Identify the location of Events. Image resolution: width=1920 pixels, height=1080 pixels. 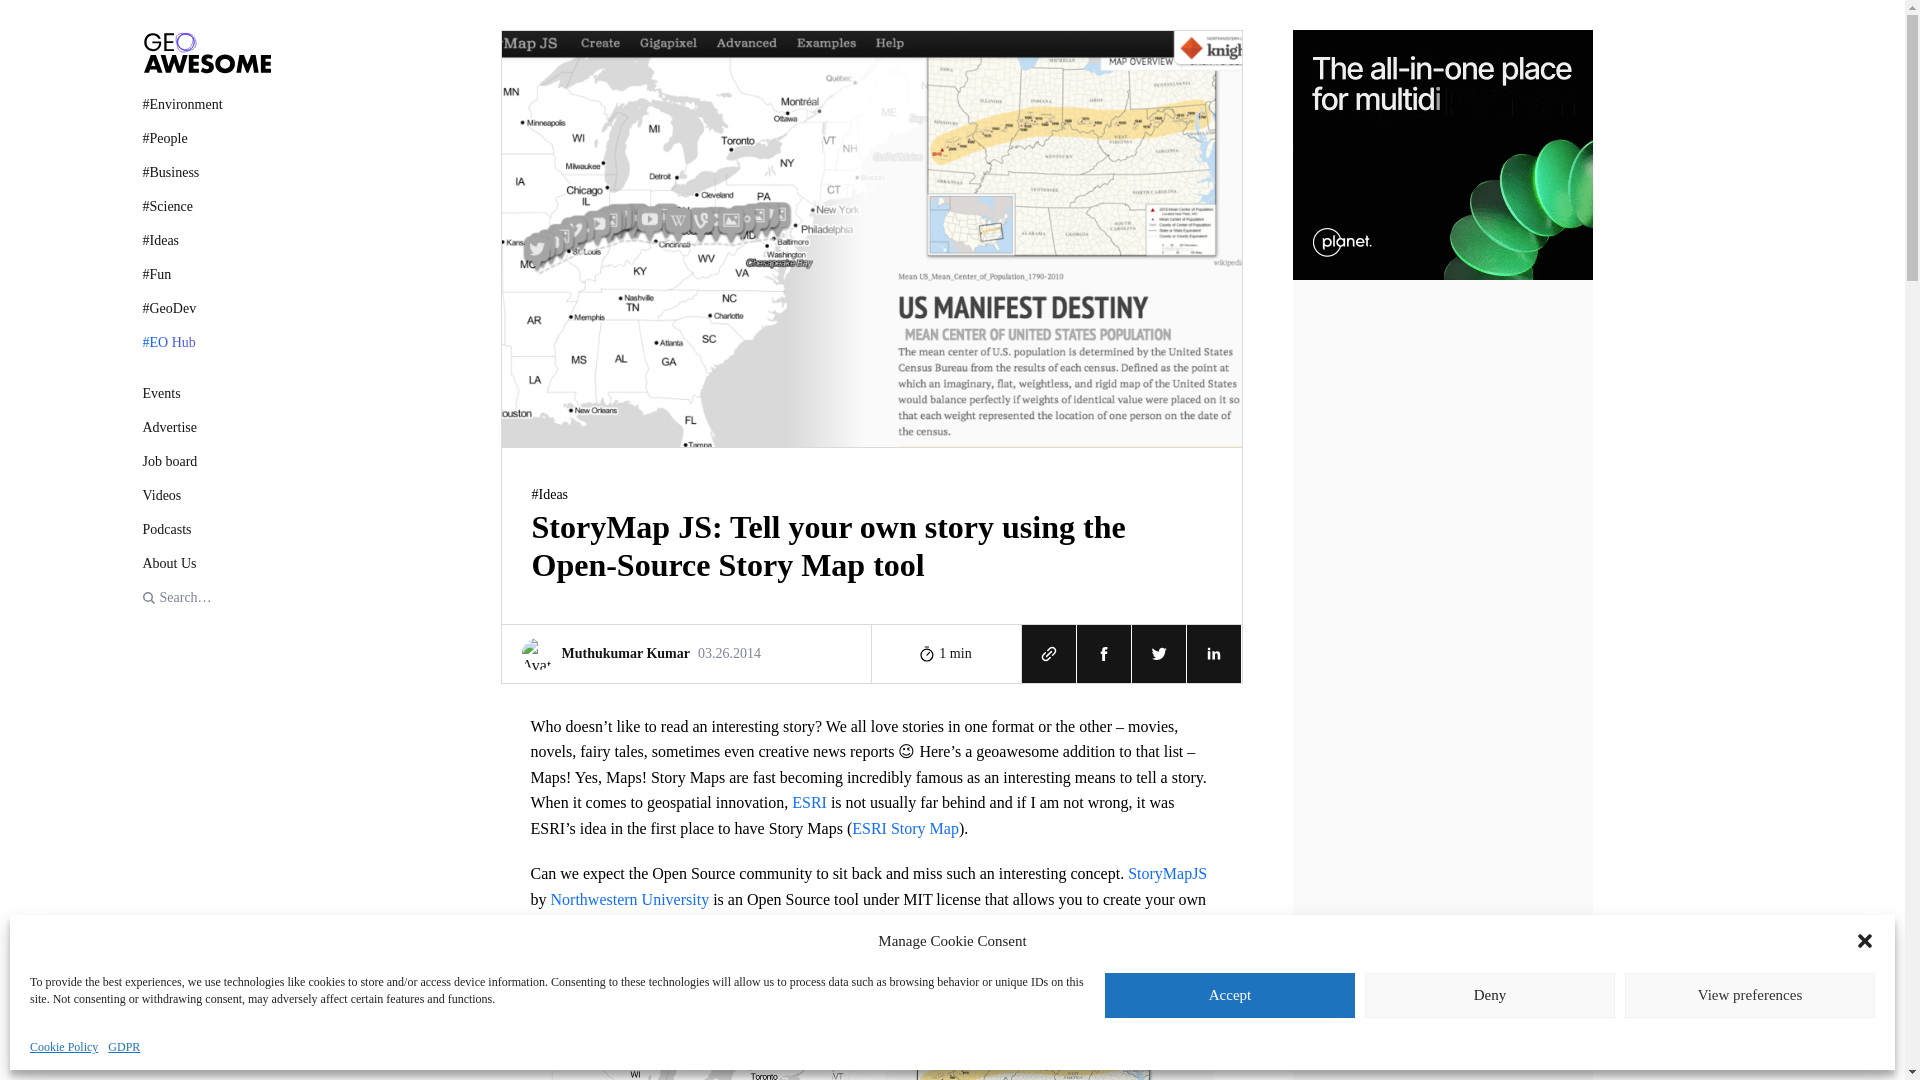
(206, 530).